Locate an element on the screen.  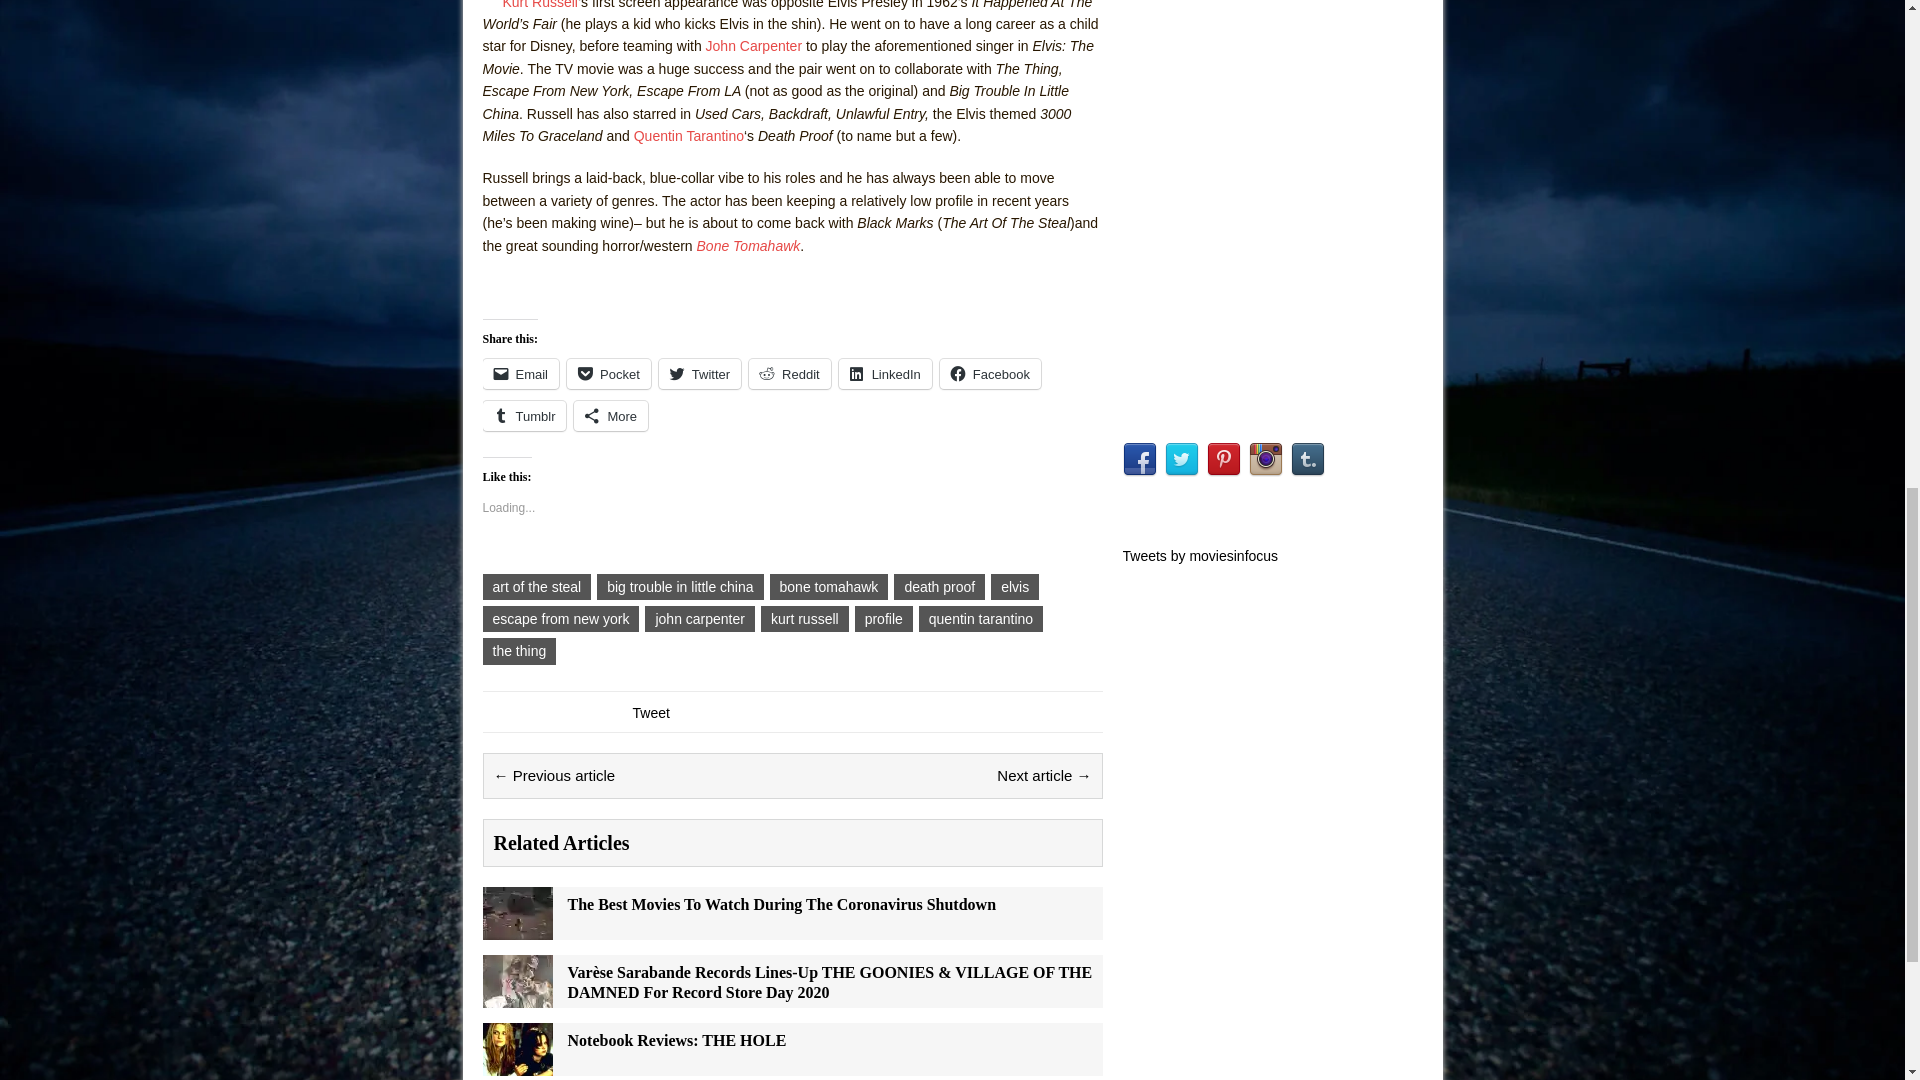
More is located at coordinates (611, 415).